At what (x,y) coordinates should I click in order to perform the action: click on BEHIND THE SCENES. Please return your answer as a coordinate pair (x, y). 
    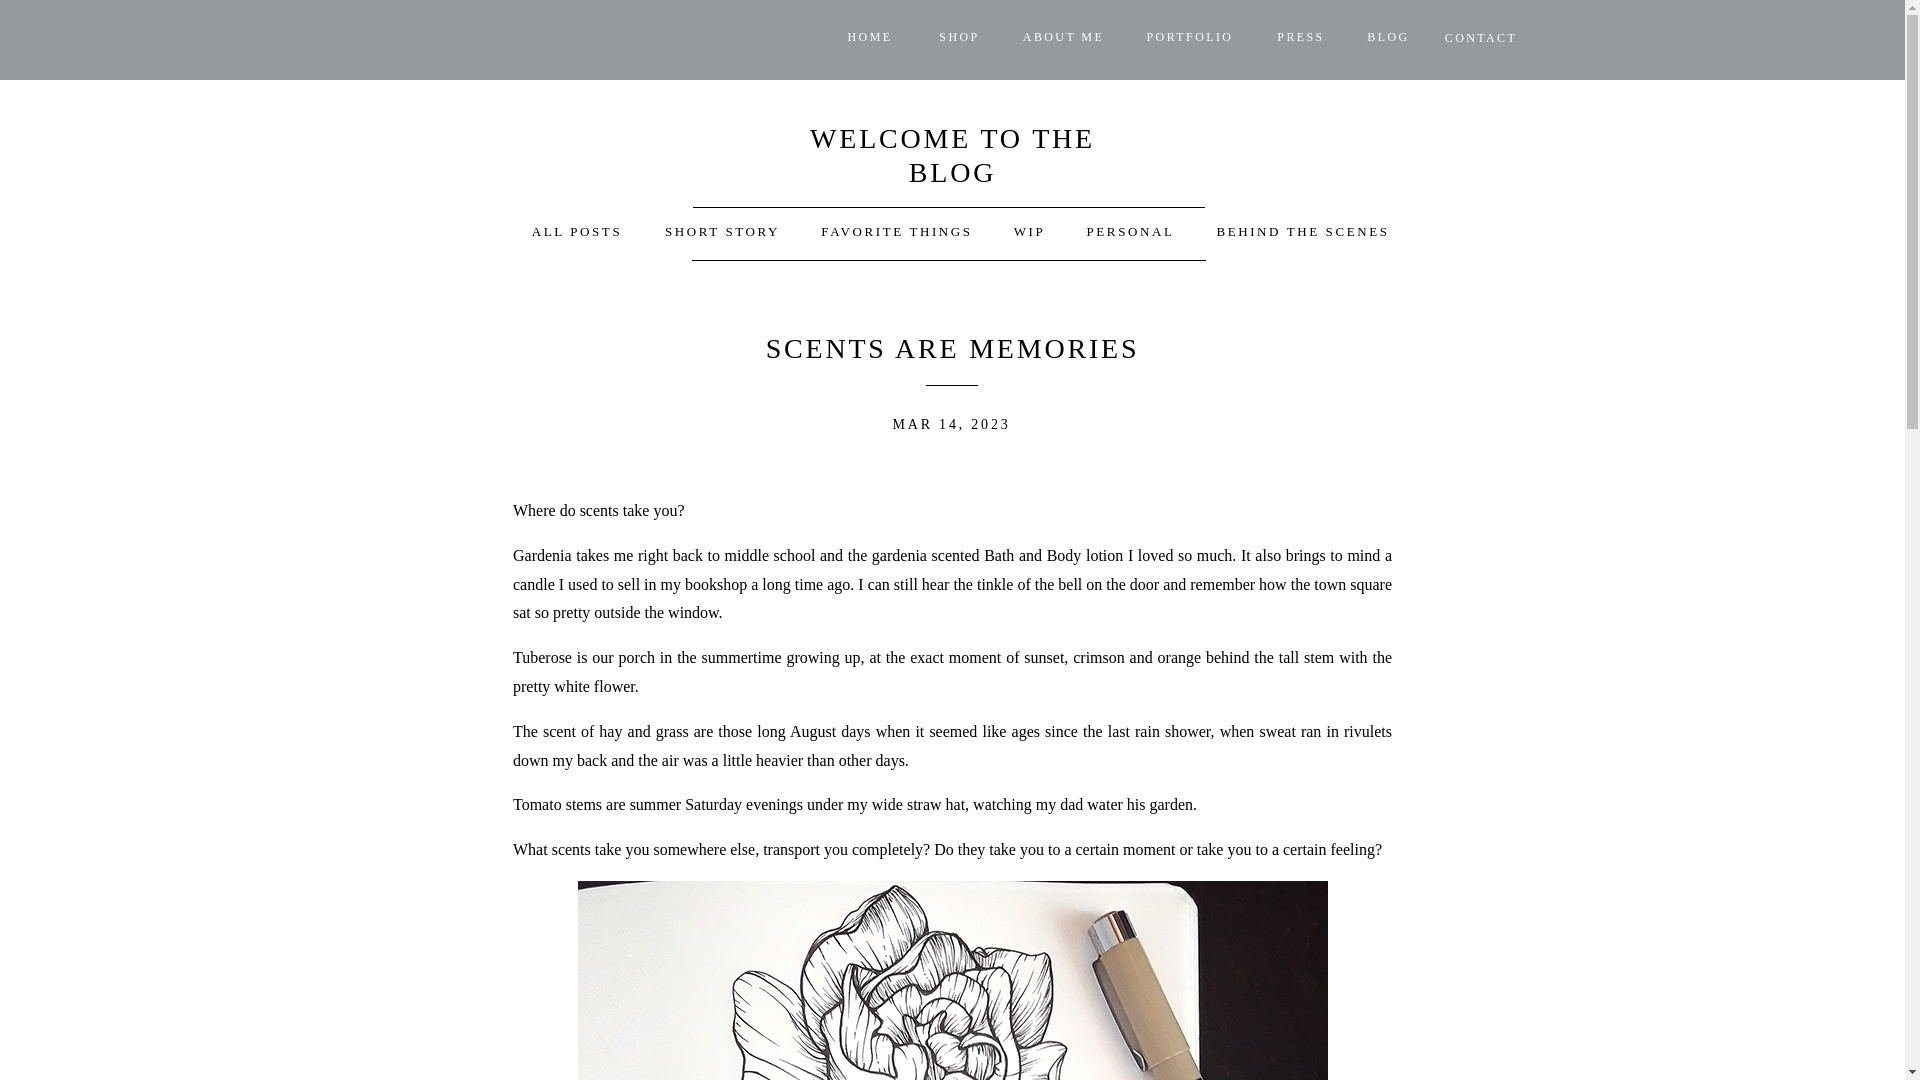
    Looking at the image, I should click on (1302, 234).